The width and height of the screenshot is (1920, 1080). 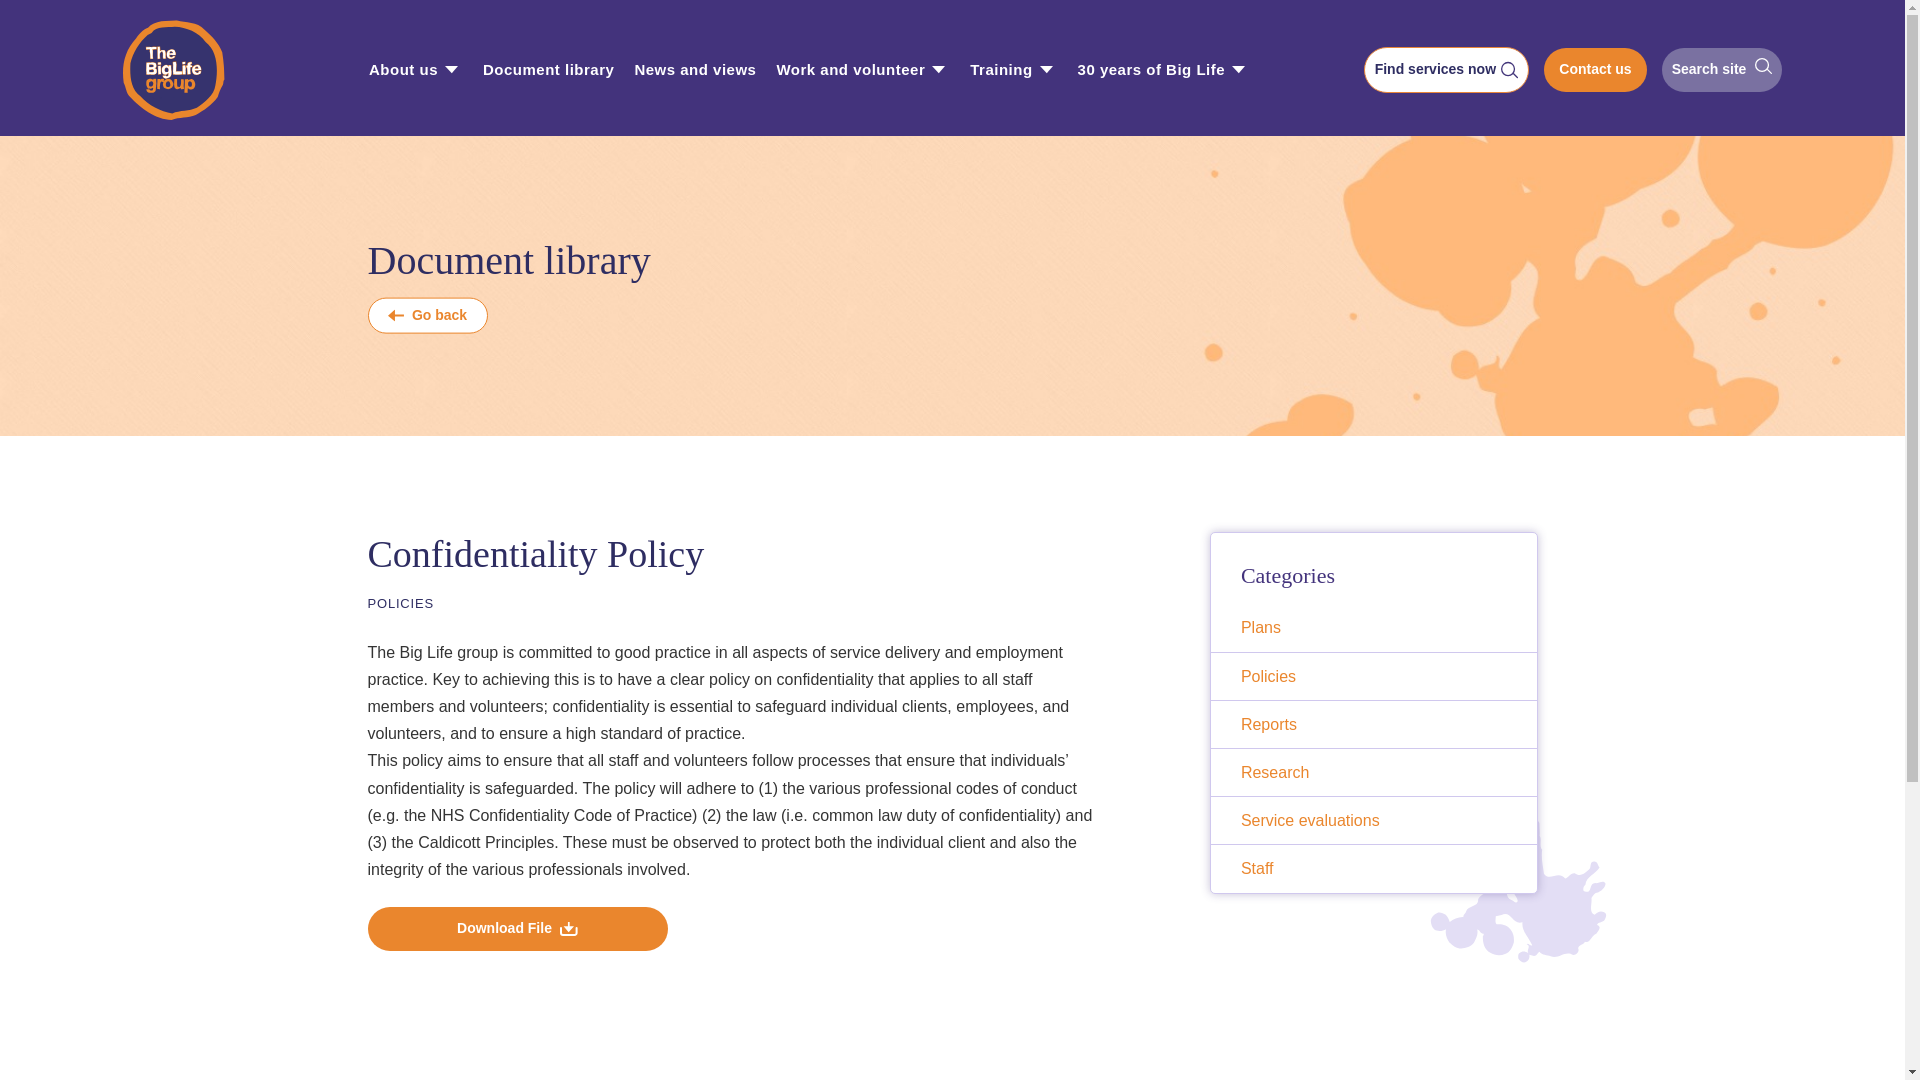 What do you see at coordinates (694, 70) in the screenshot?
I see `News and views` at bounding box center [694, 70].